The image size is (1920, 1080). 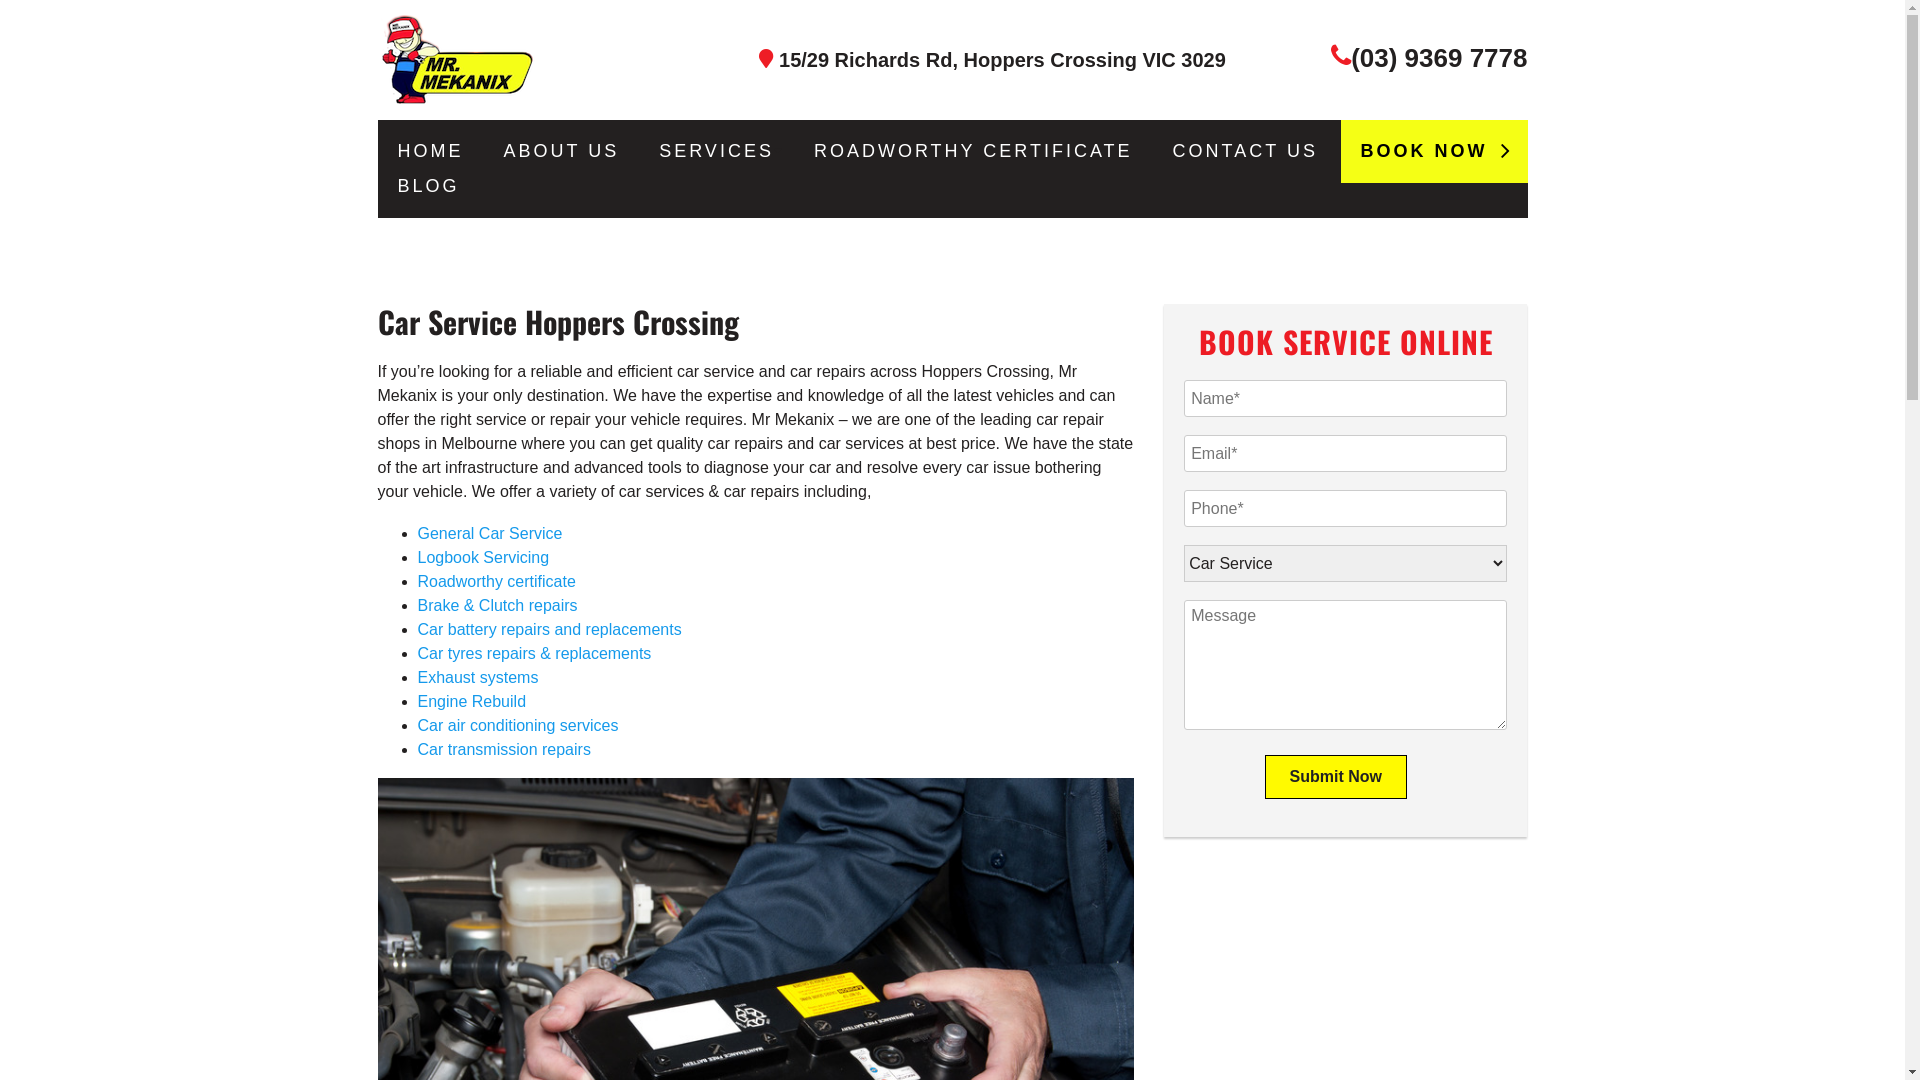 What do you see at coordinates (1246, 152) in the screenshot?
I see `CONTACT US` at bounding box center [1246, 152].